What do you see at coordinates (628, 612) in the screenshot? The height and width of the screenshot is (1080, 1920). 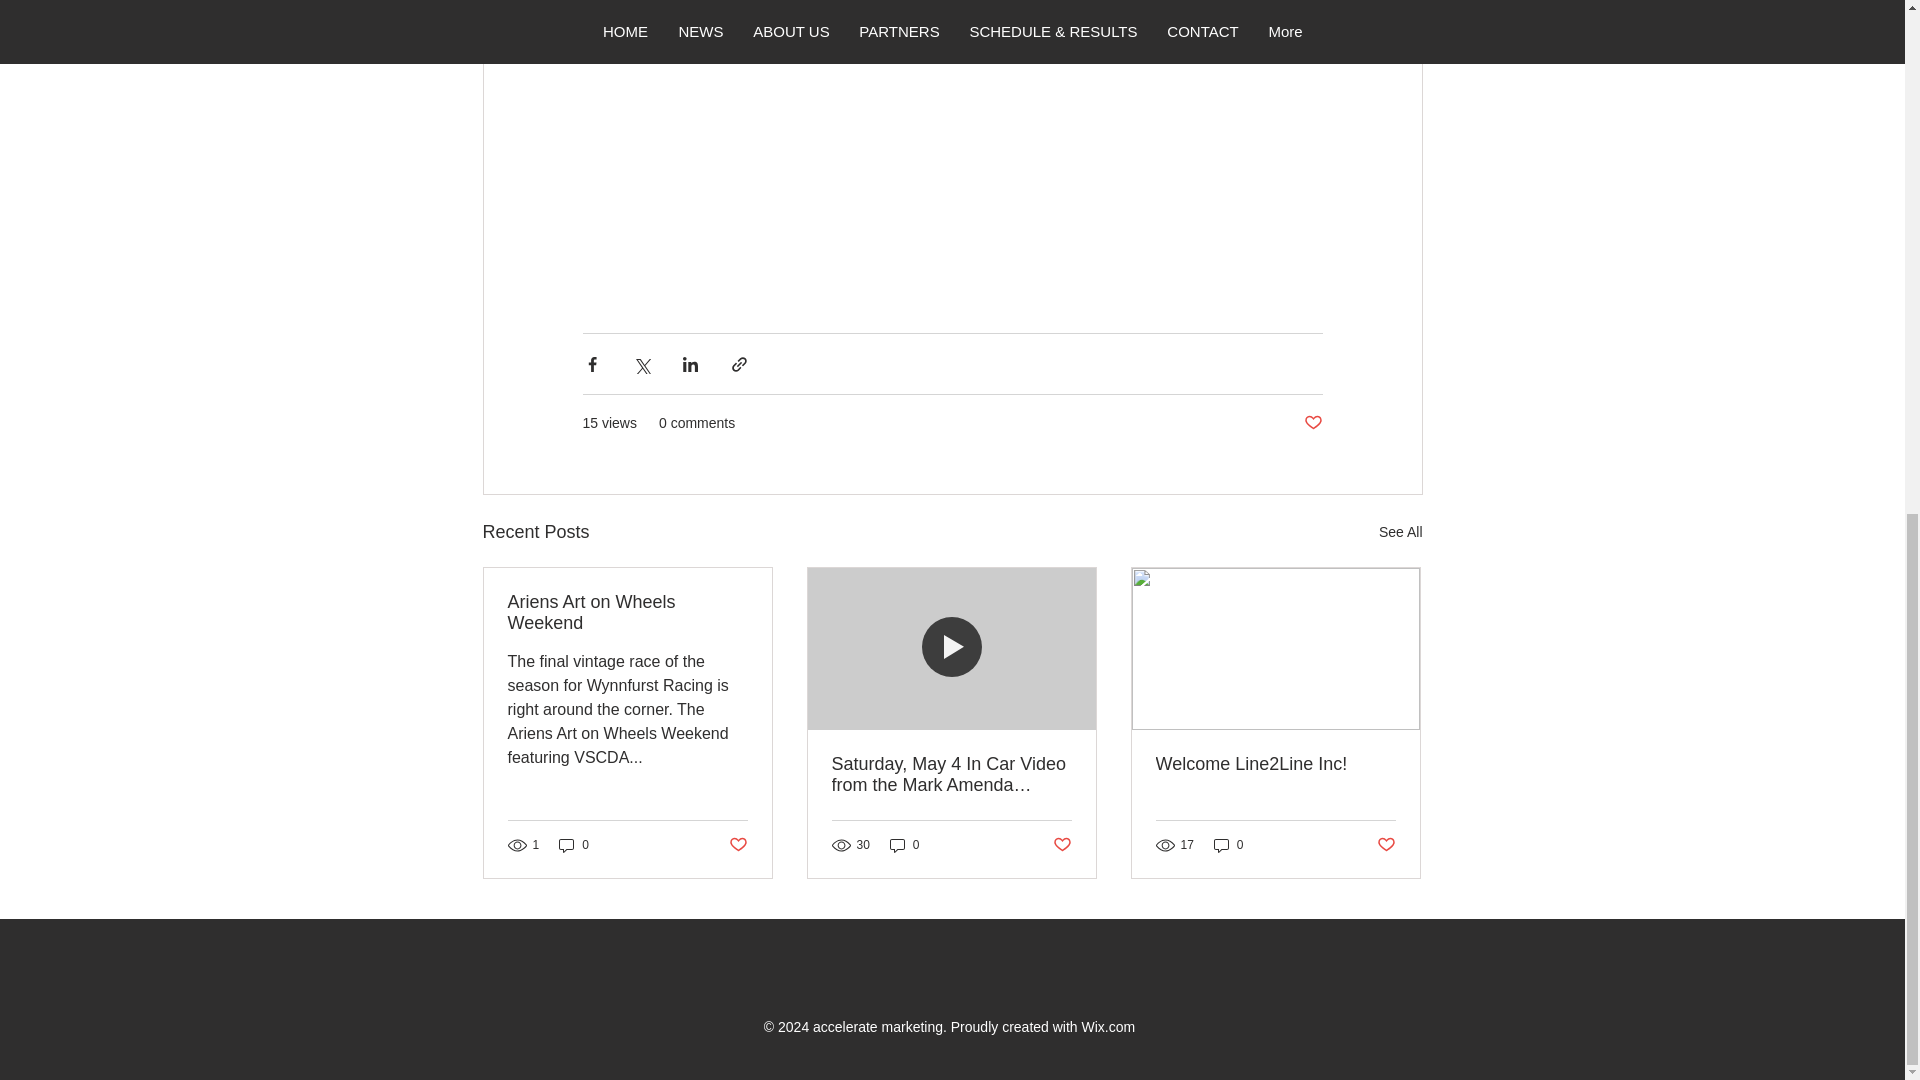 I see `Ariens Art on Wheels Weekend` at bounding box center [628, 612].